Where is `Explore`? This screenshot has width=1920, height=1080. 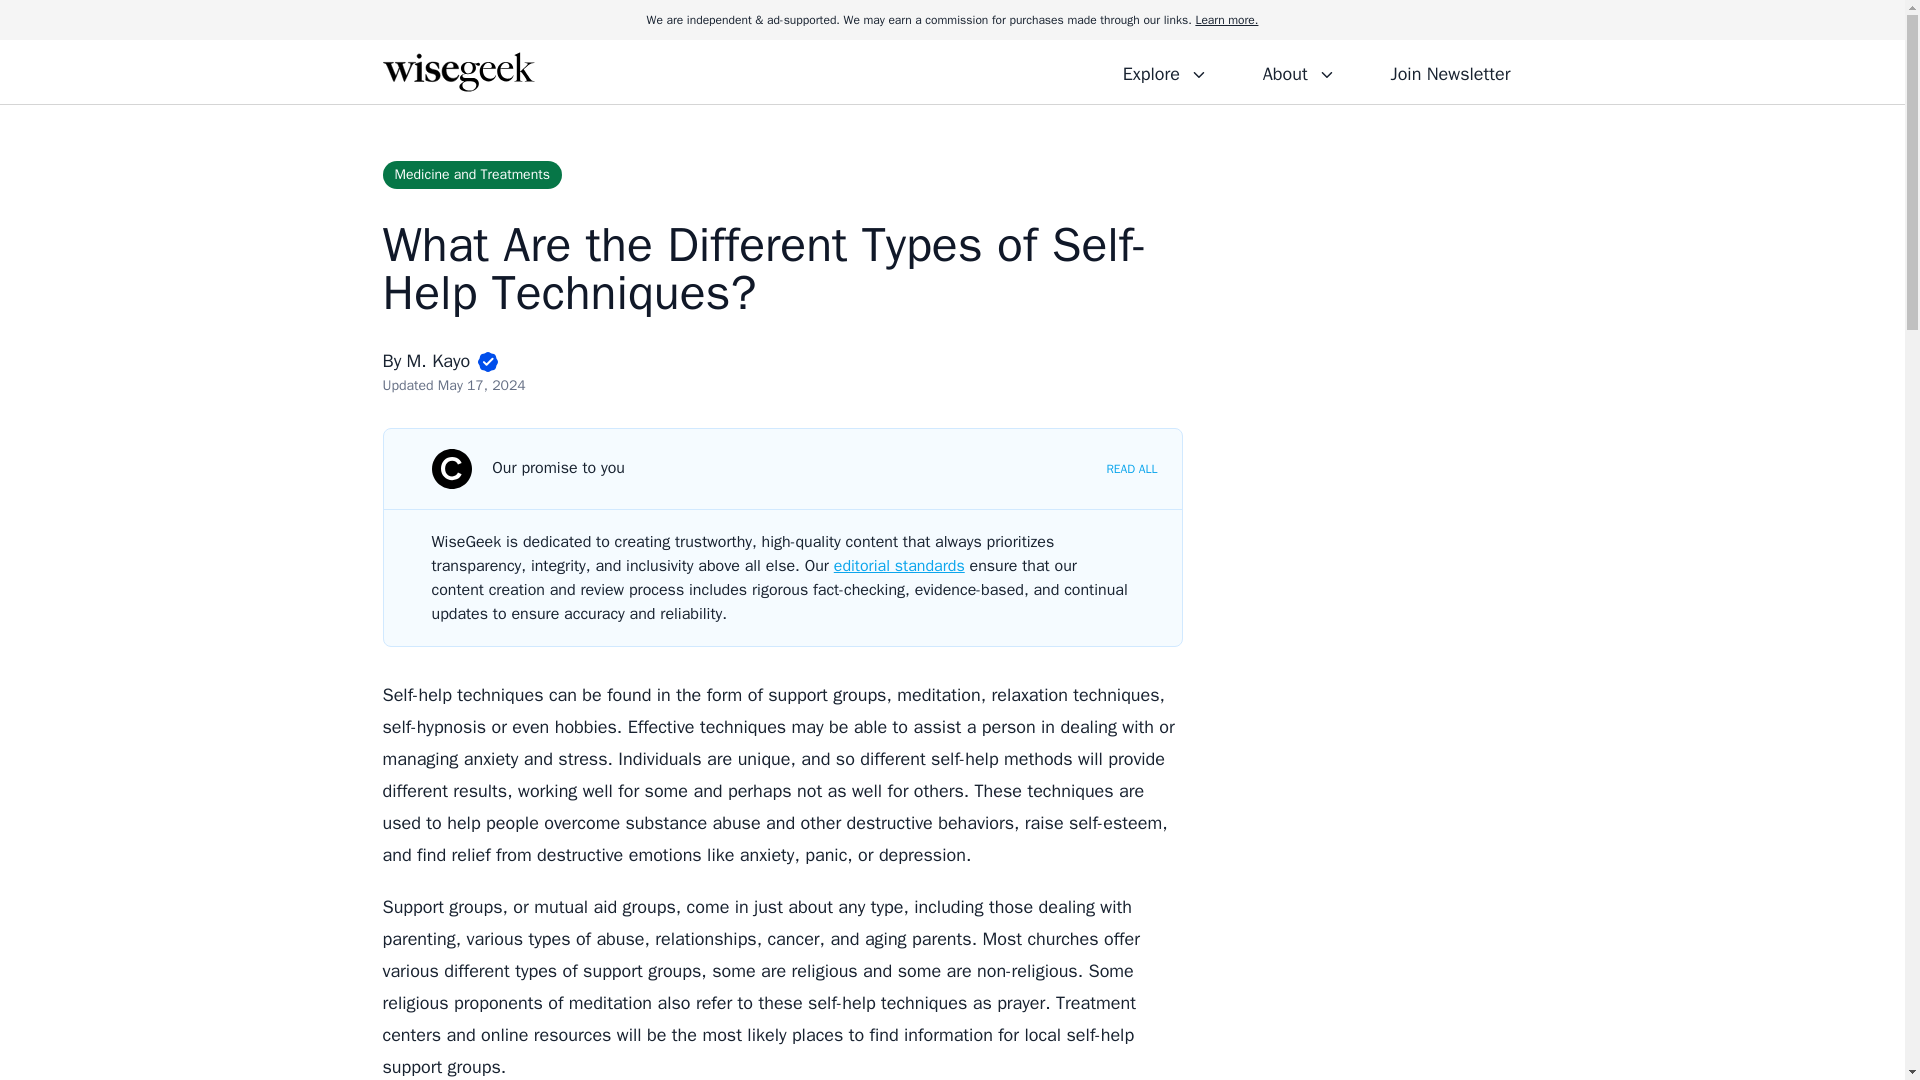 Explore is located at coordinates (1164, 71).